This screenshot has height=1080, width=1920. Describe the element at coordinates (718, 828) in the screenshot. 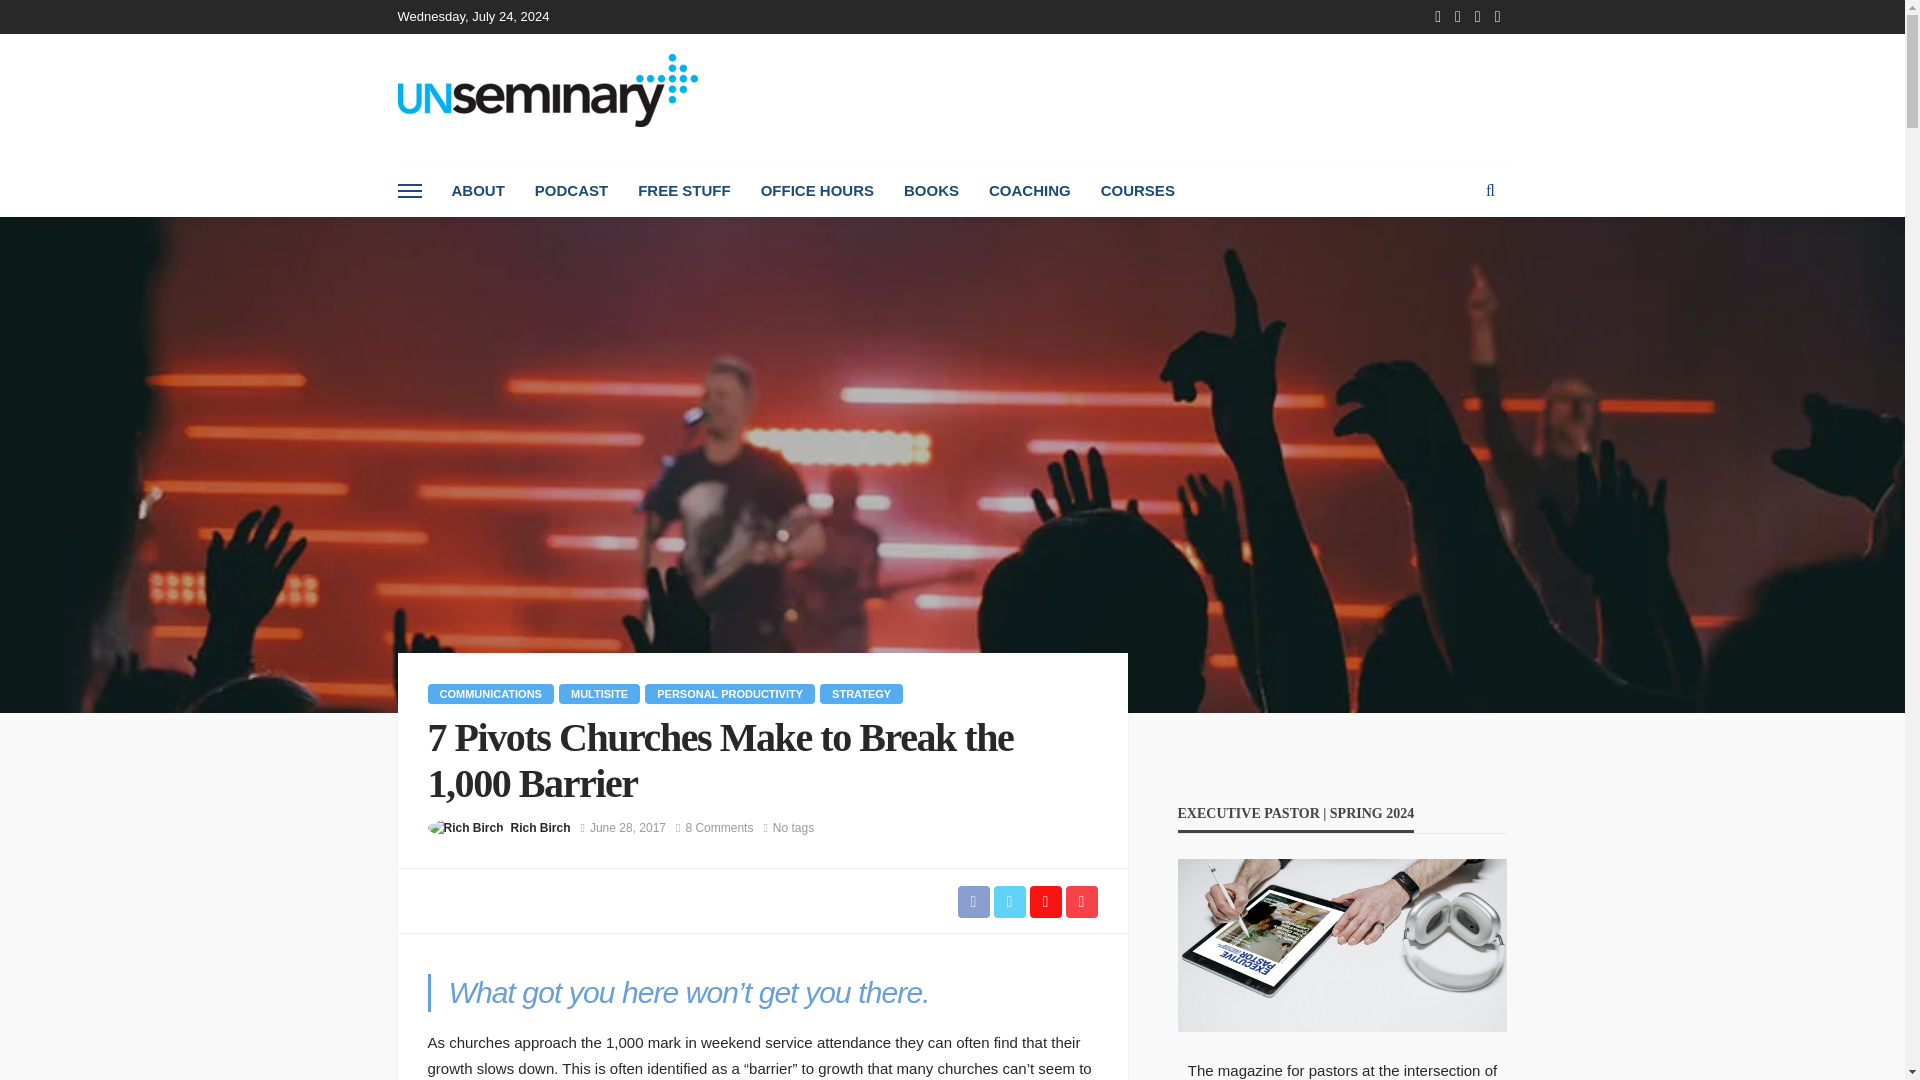

I see `8 Comments` at that location.